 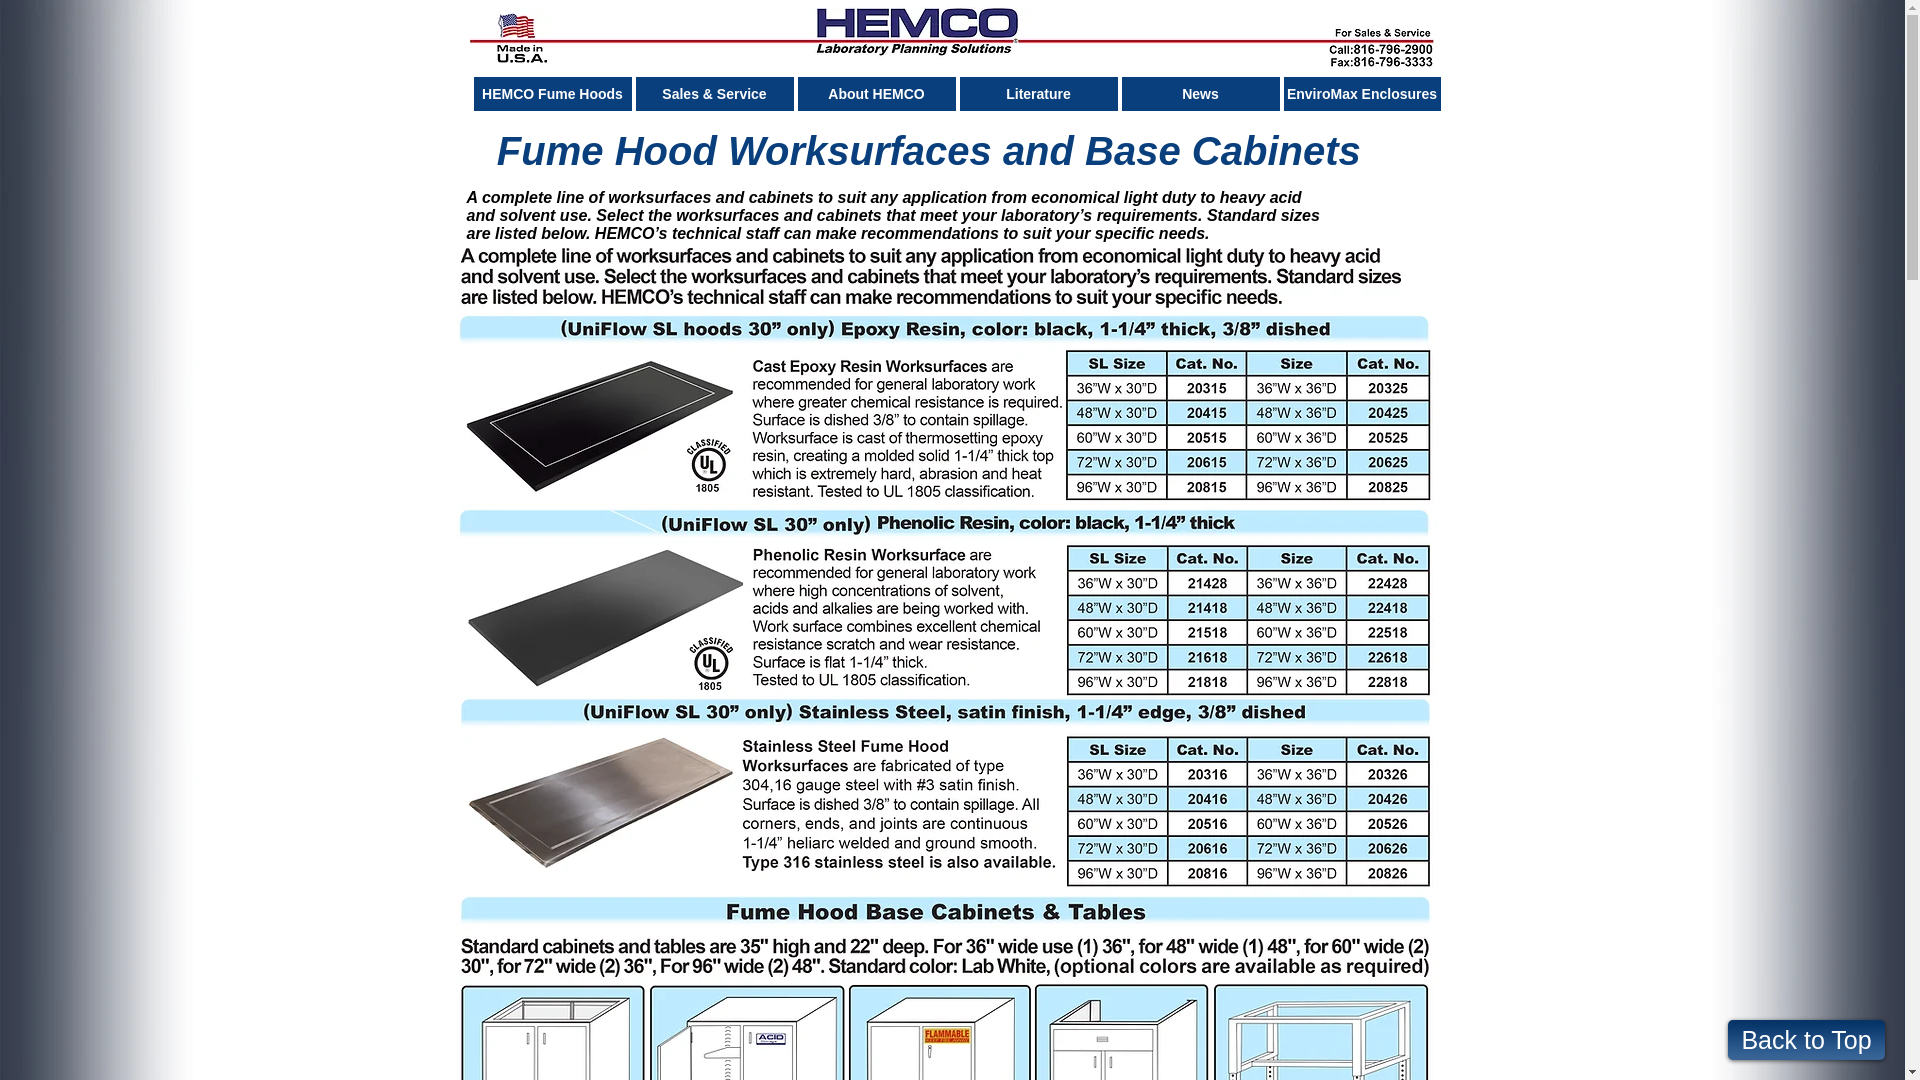 What do you see at coordinates (1200, 94) in the screenshot?
I see `News` at bounding box center [1200, 94].